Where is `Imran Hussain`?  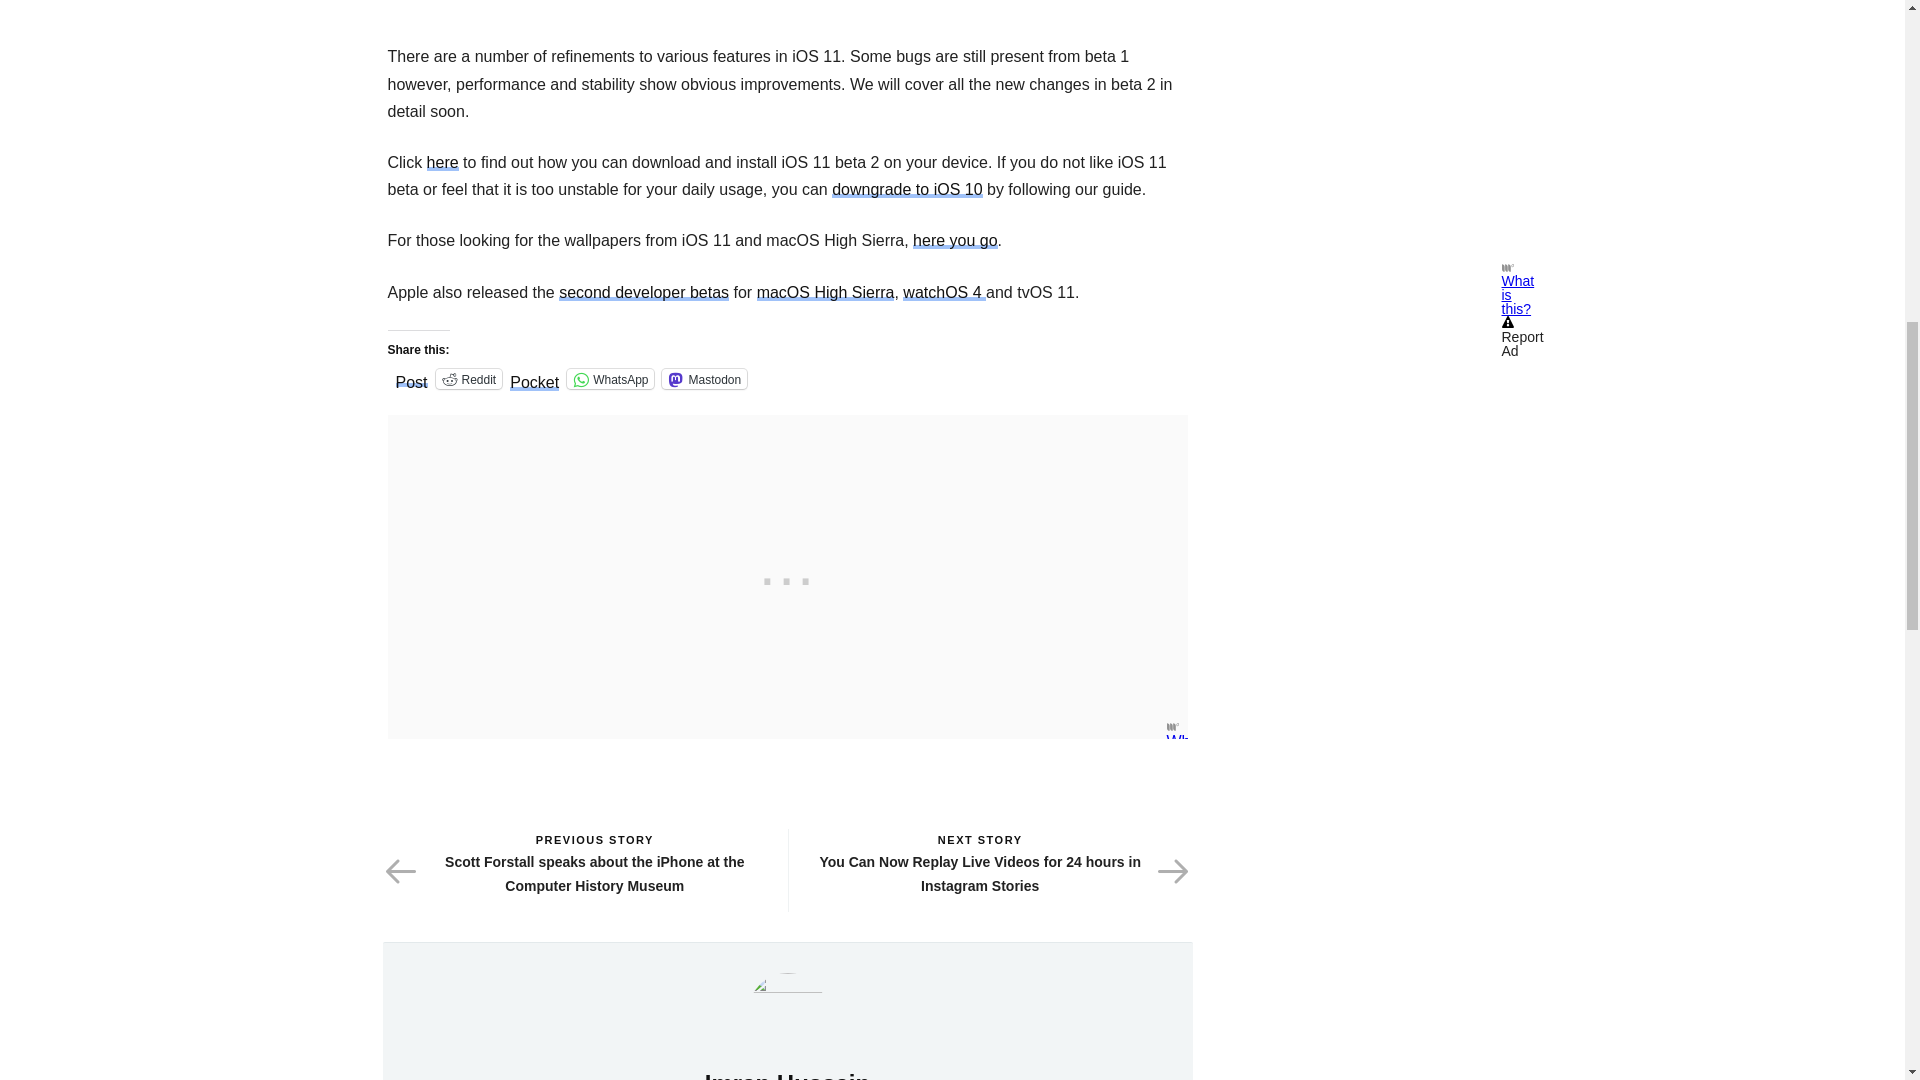 Imran Hussain is located at coordinates (788, 1011).